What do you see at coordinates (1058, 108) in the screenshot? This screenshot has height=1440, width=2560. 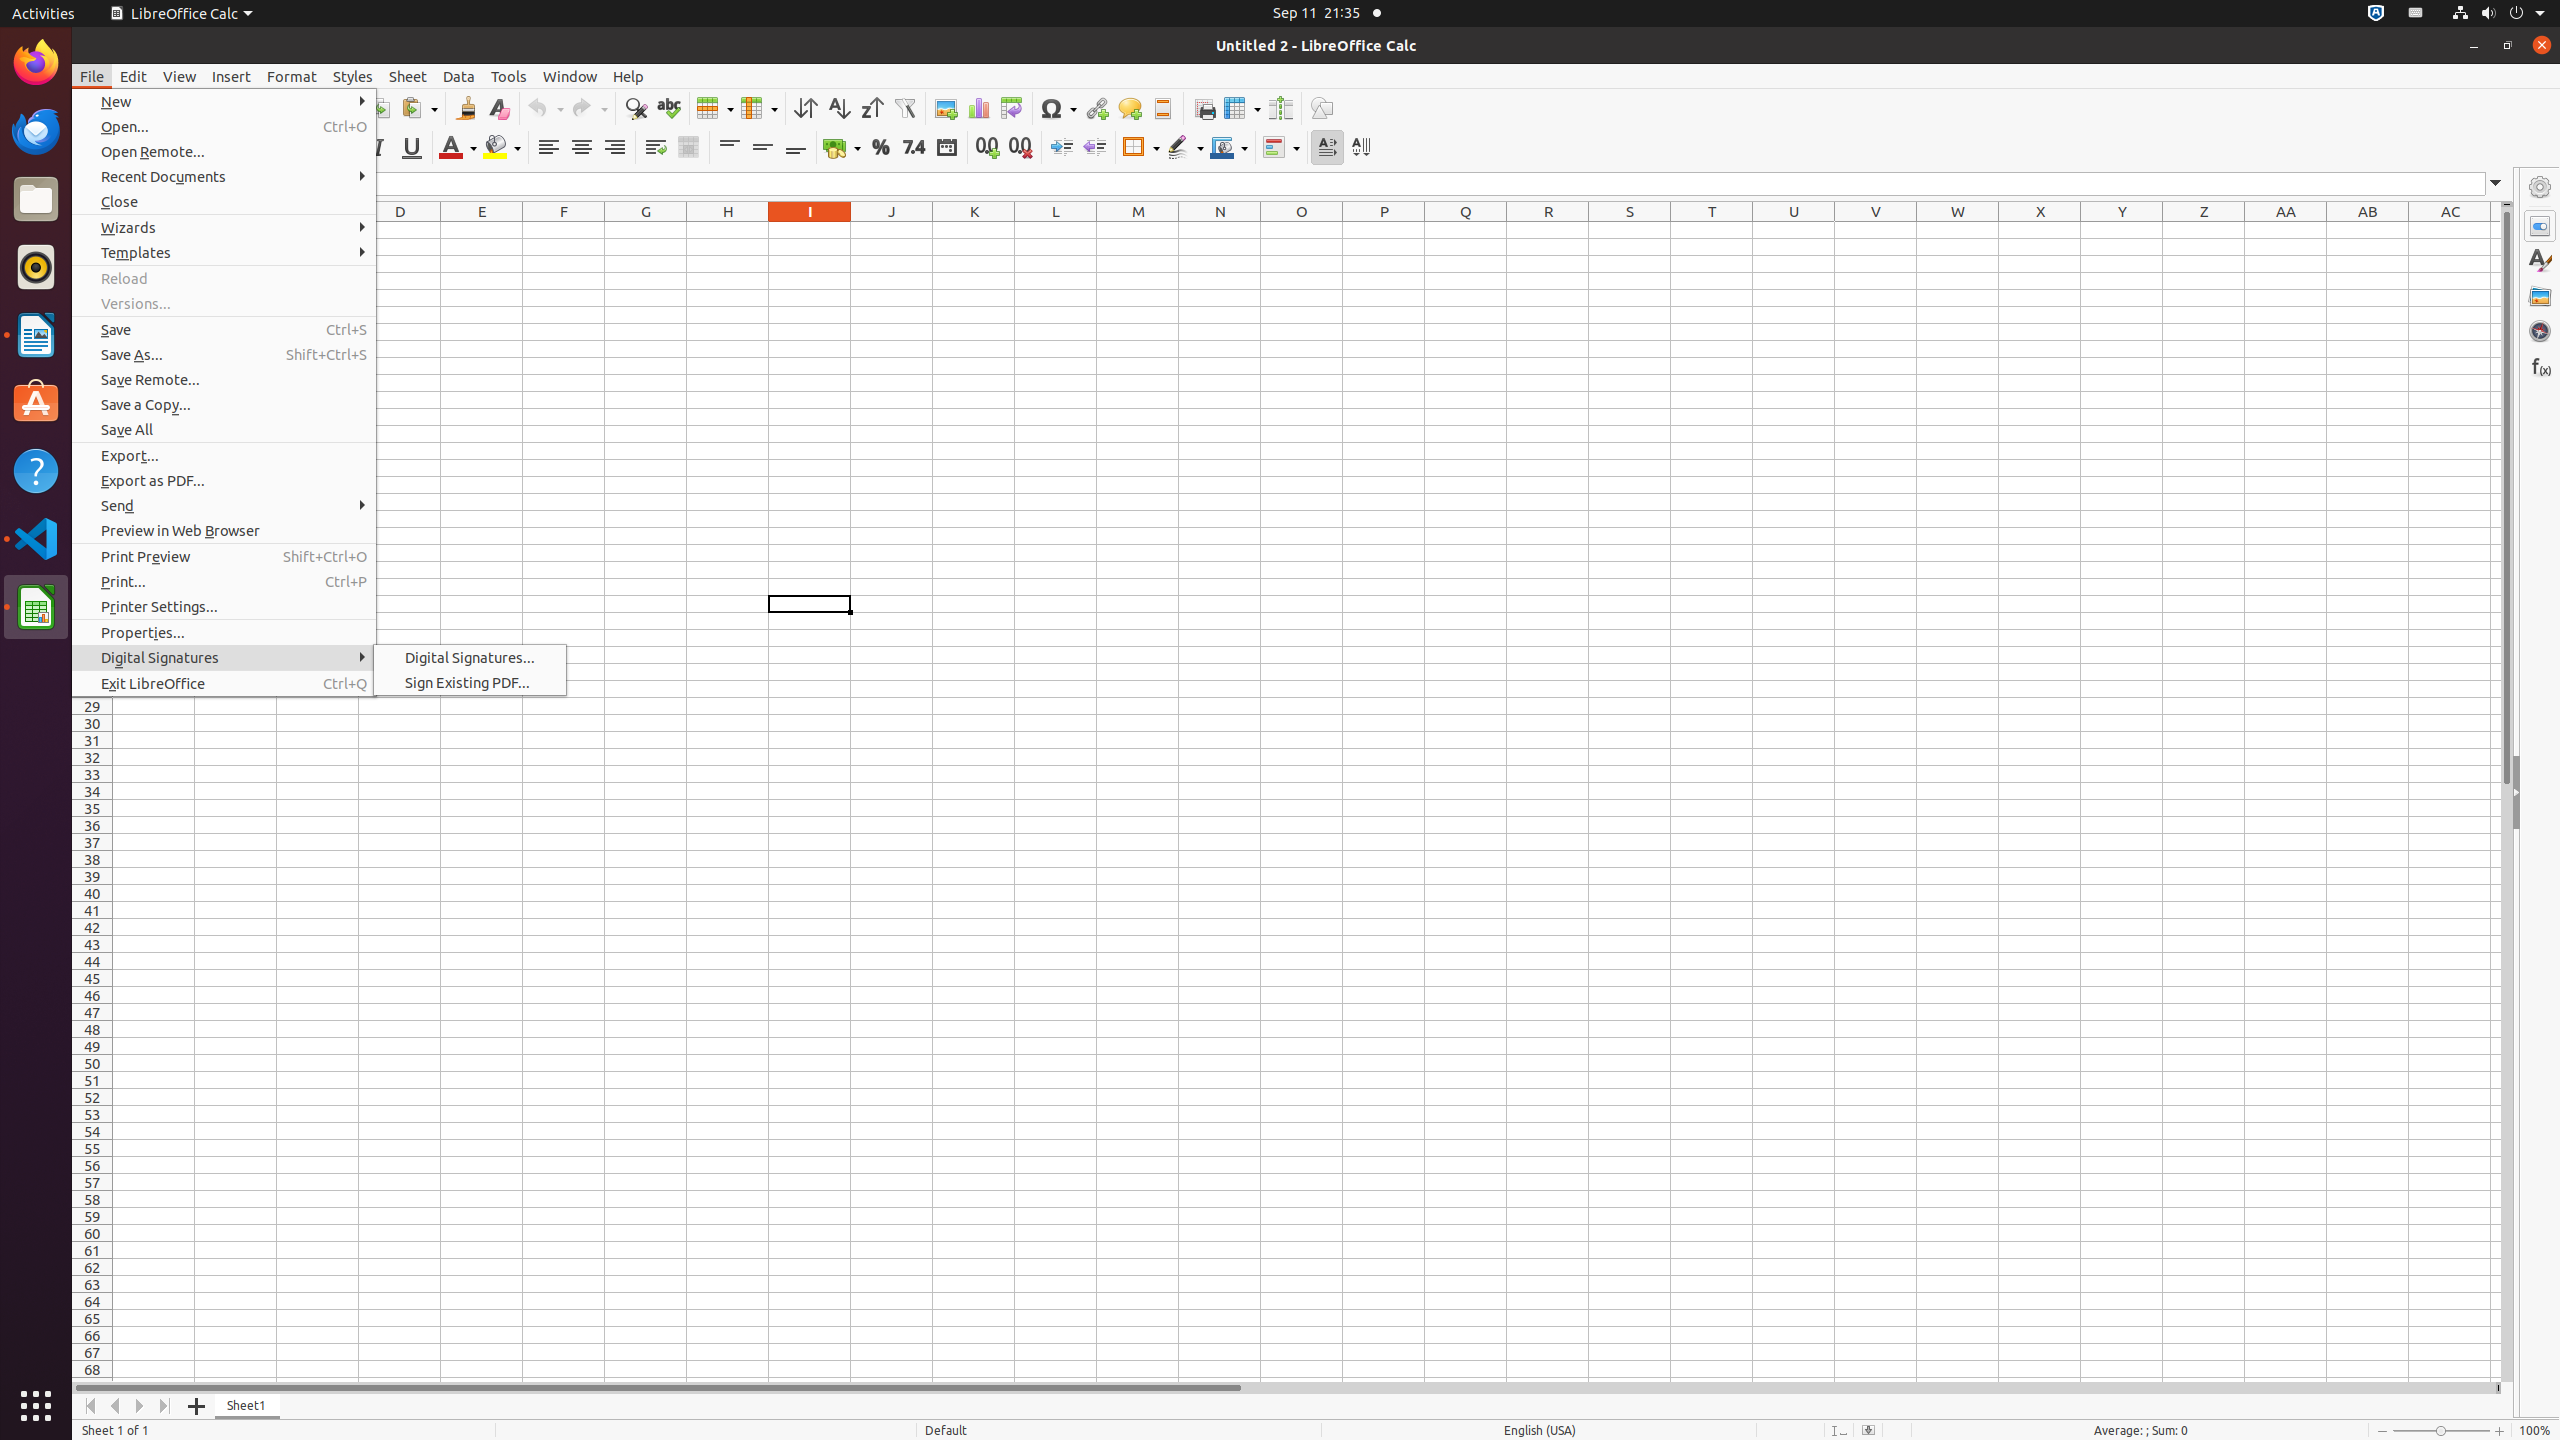 I see `Symbol` at bounding box center [1058, 108].